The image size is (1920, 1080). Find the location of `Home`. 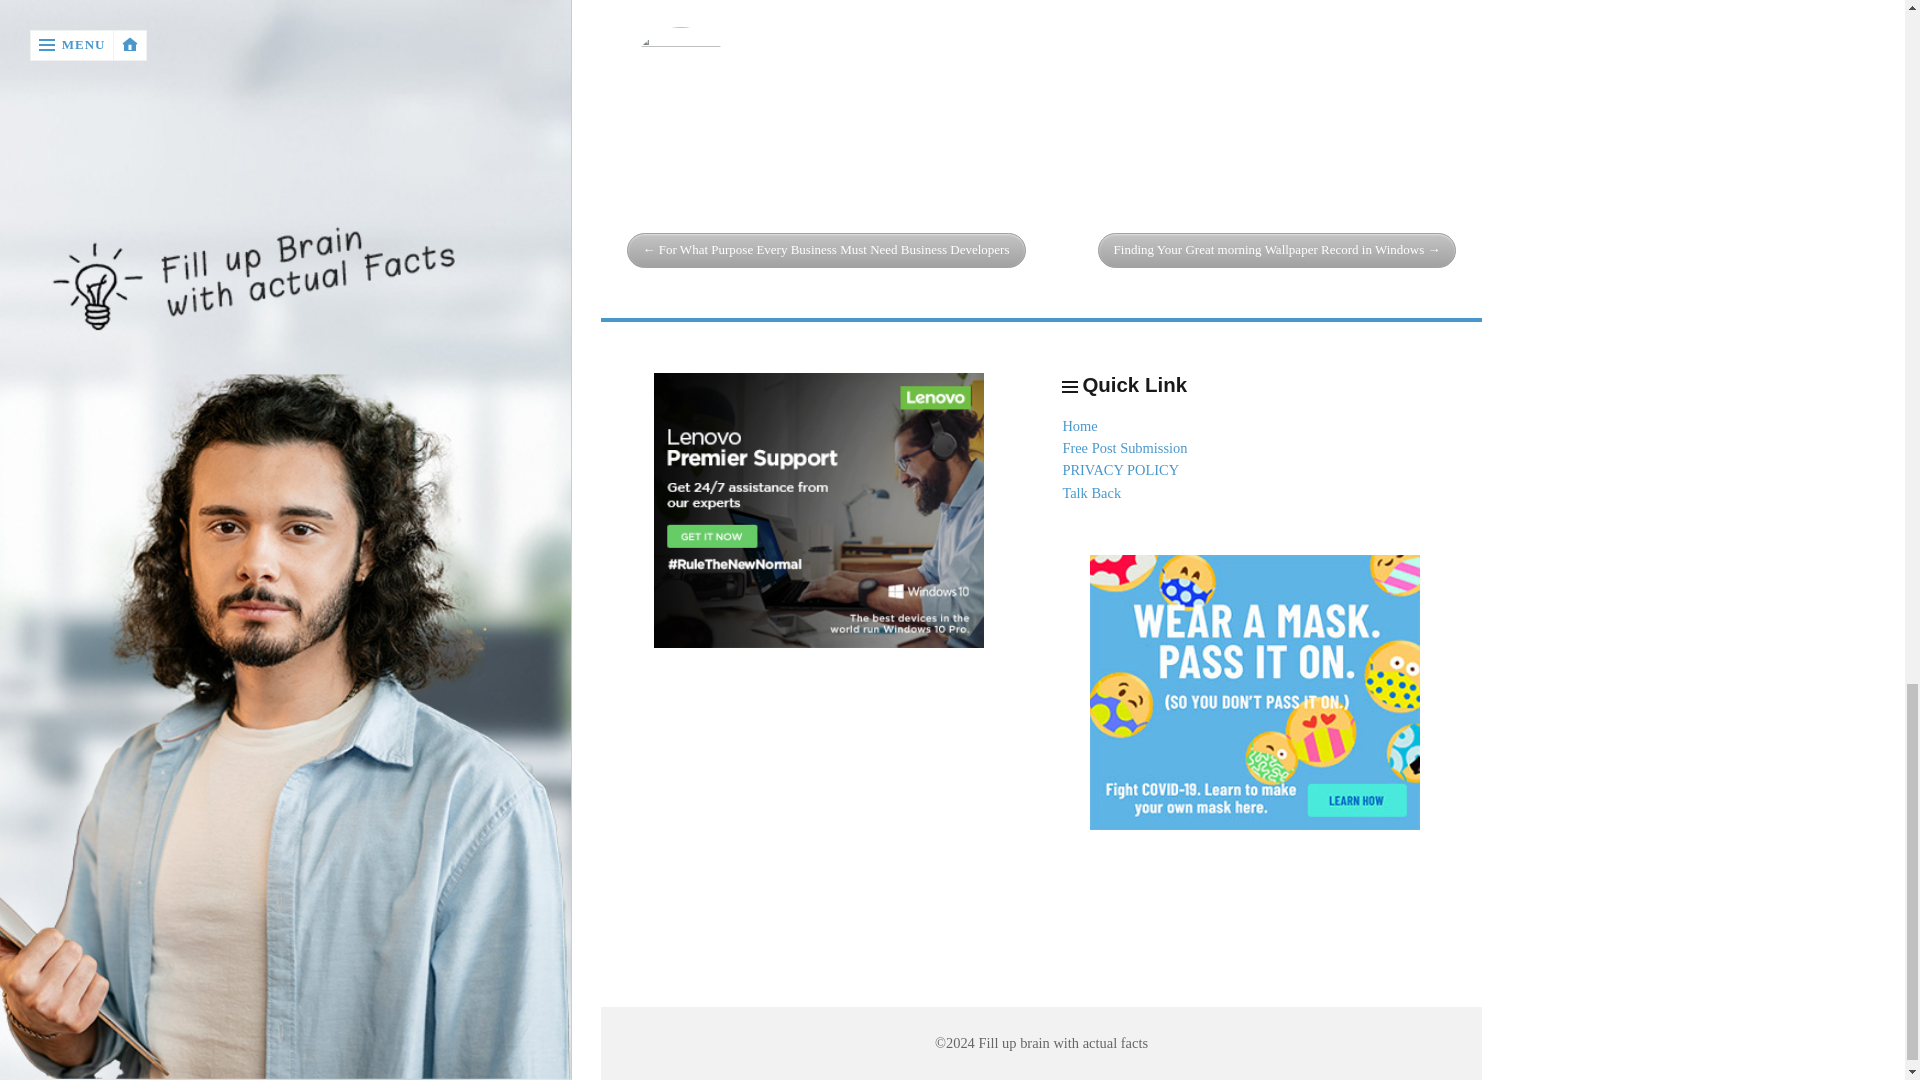

Home is located at coordinates (1078, 426).